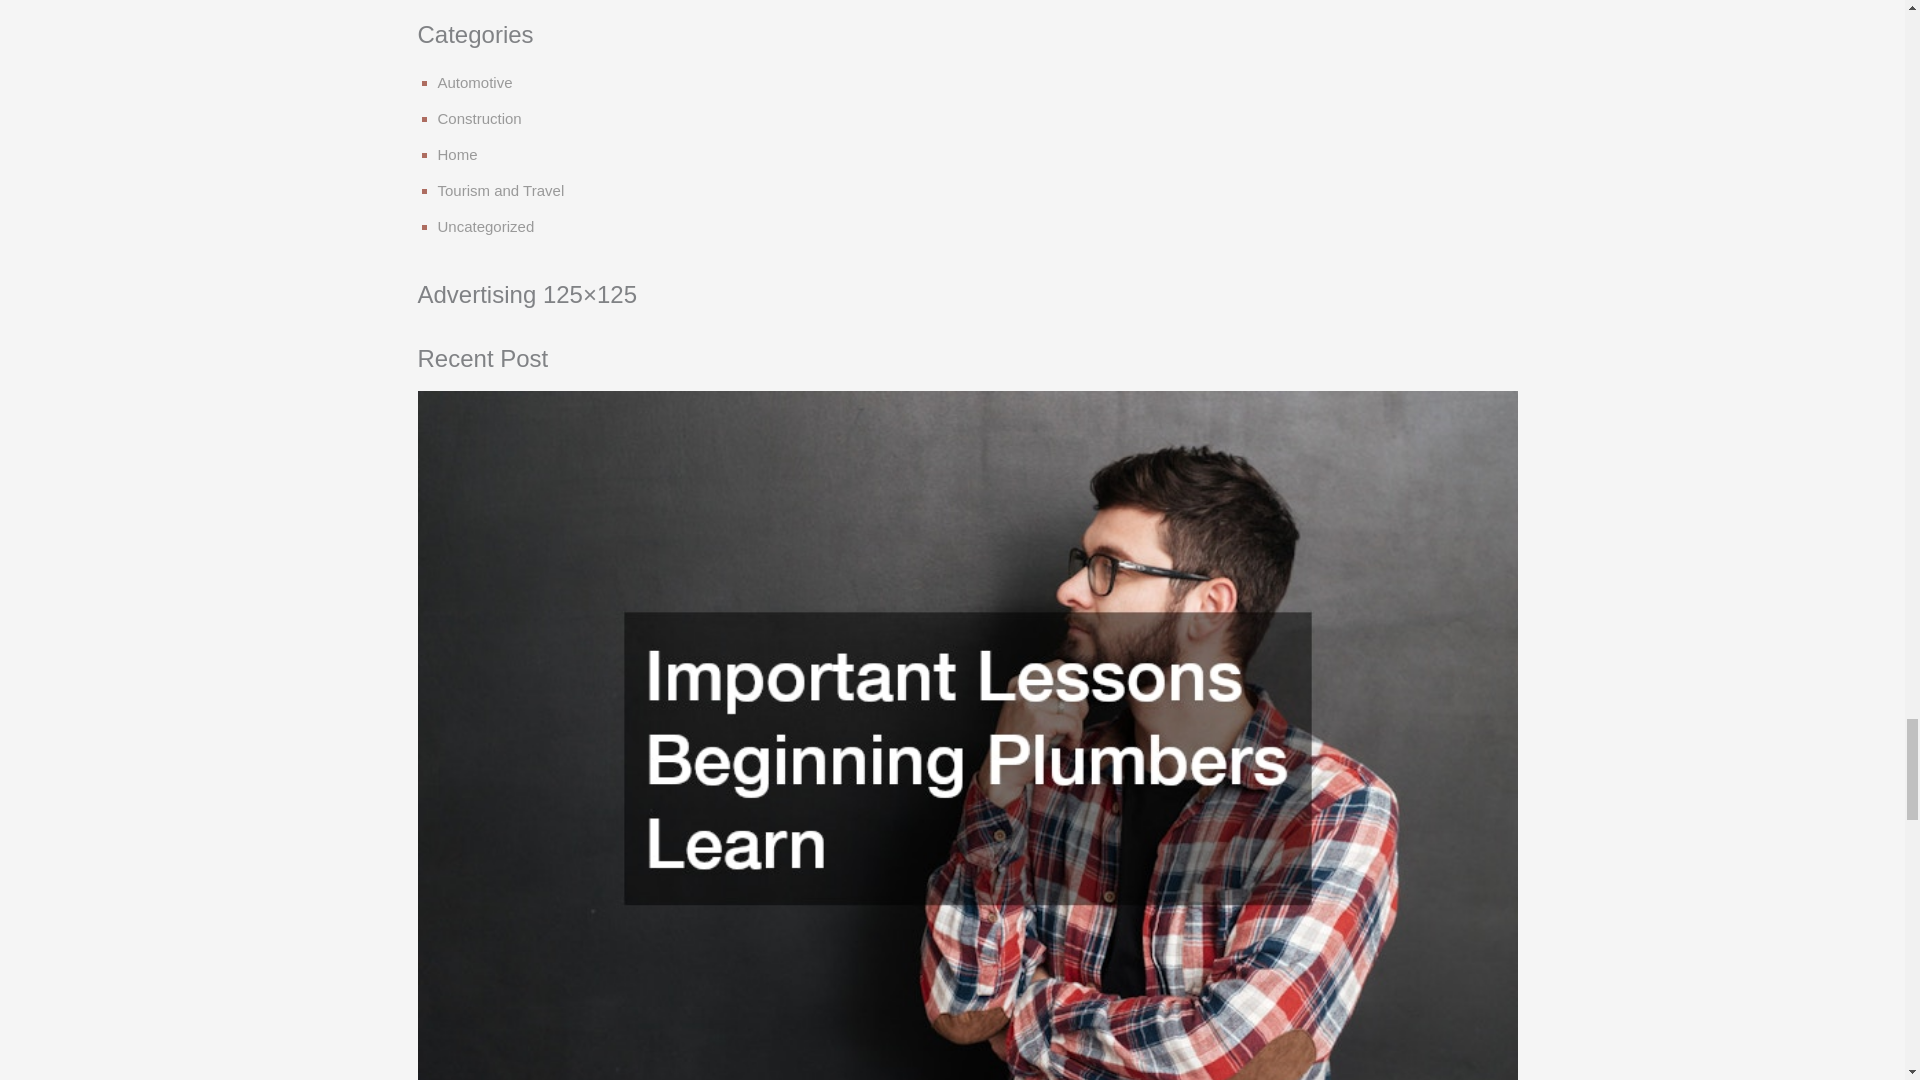 This screenshot has height=1080, width=1920. Describe the element at coordinates (500, 190) in the screenshot. I see `Tourism and Travel` at that location.